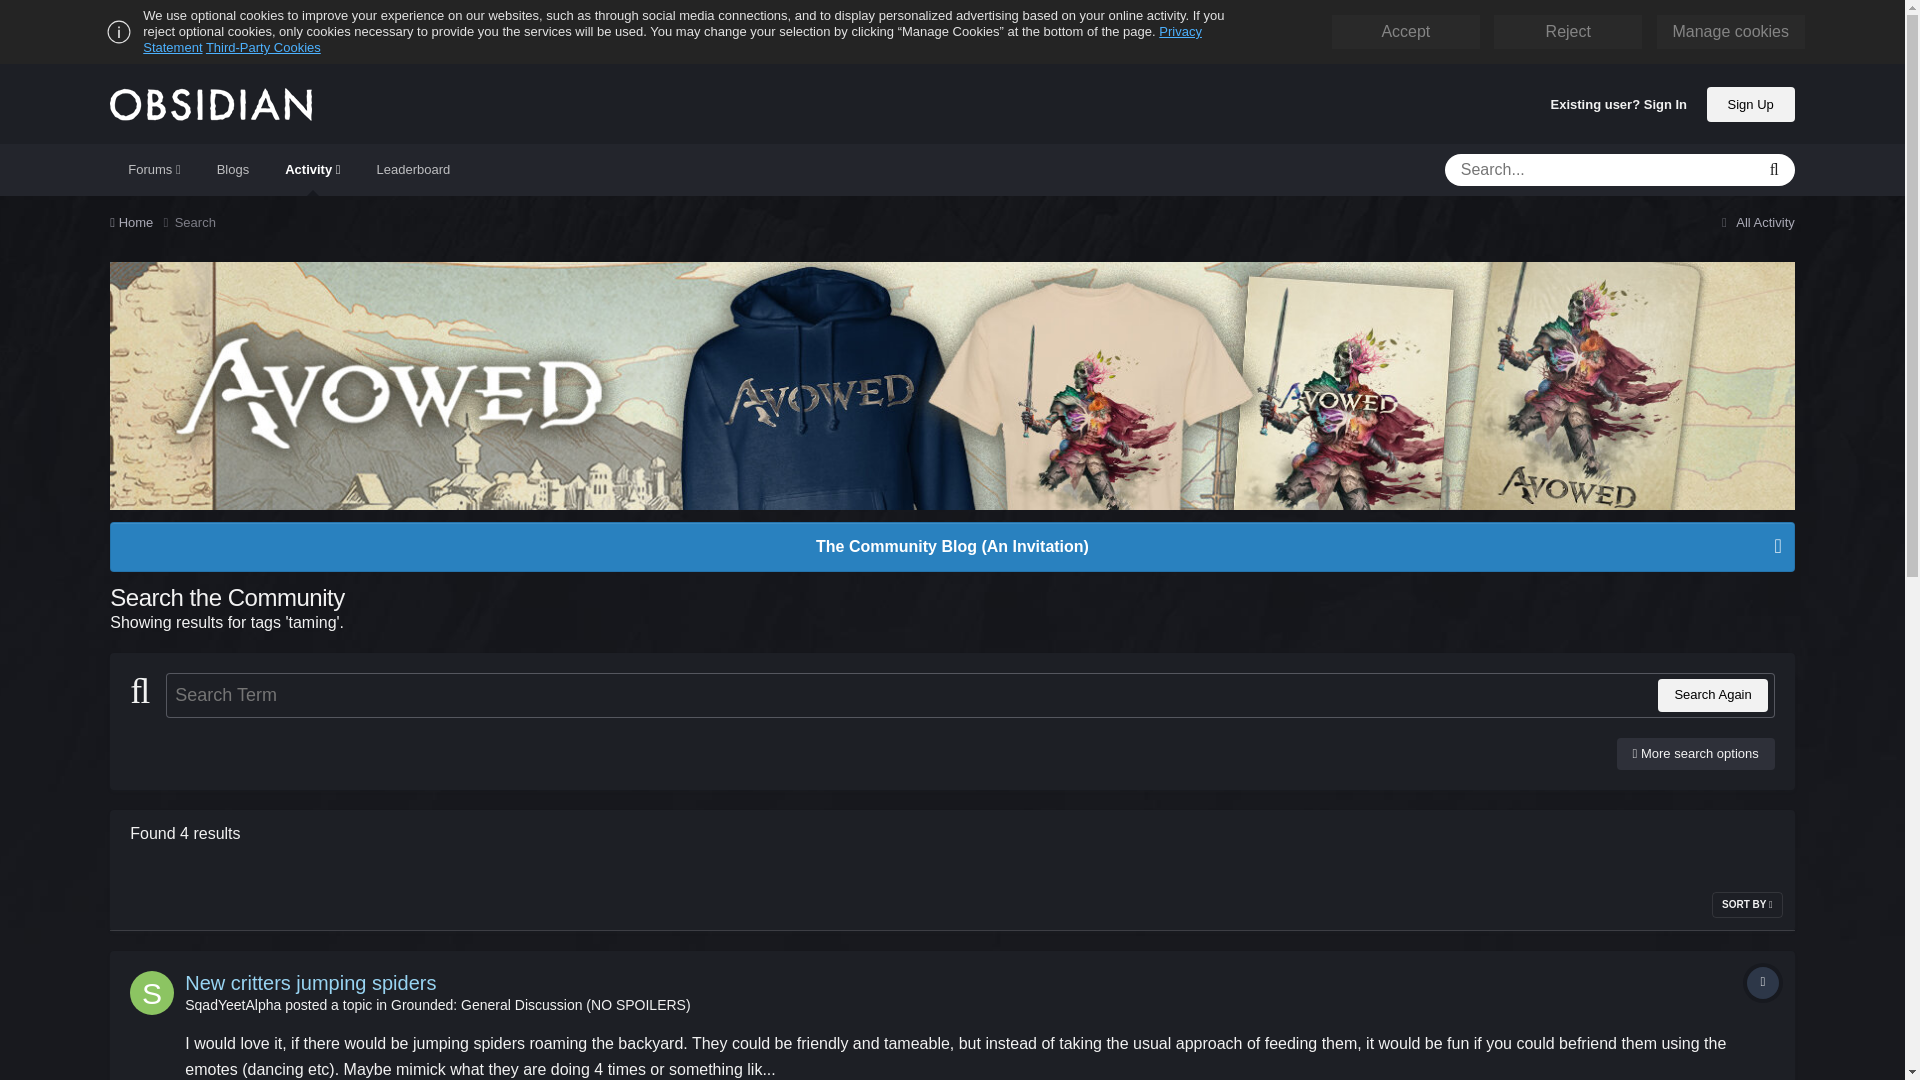 The width and height of the screenshot is (1920, 1080). I want to click on Forums, so click(153, 169).